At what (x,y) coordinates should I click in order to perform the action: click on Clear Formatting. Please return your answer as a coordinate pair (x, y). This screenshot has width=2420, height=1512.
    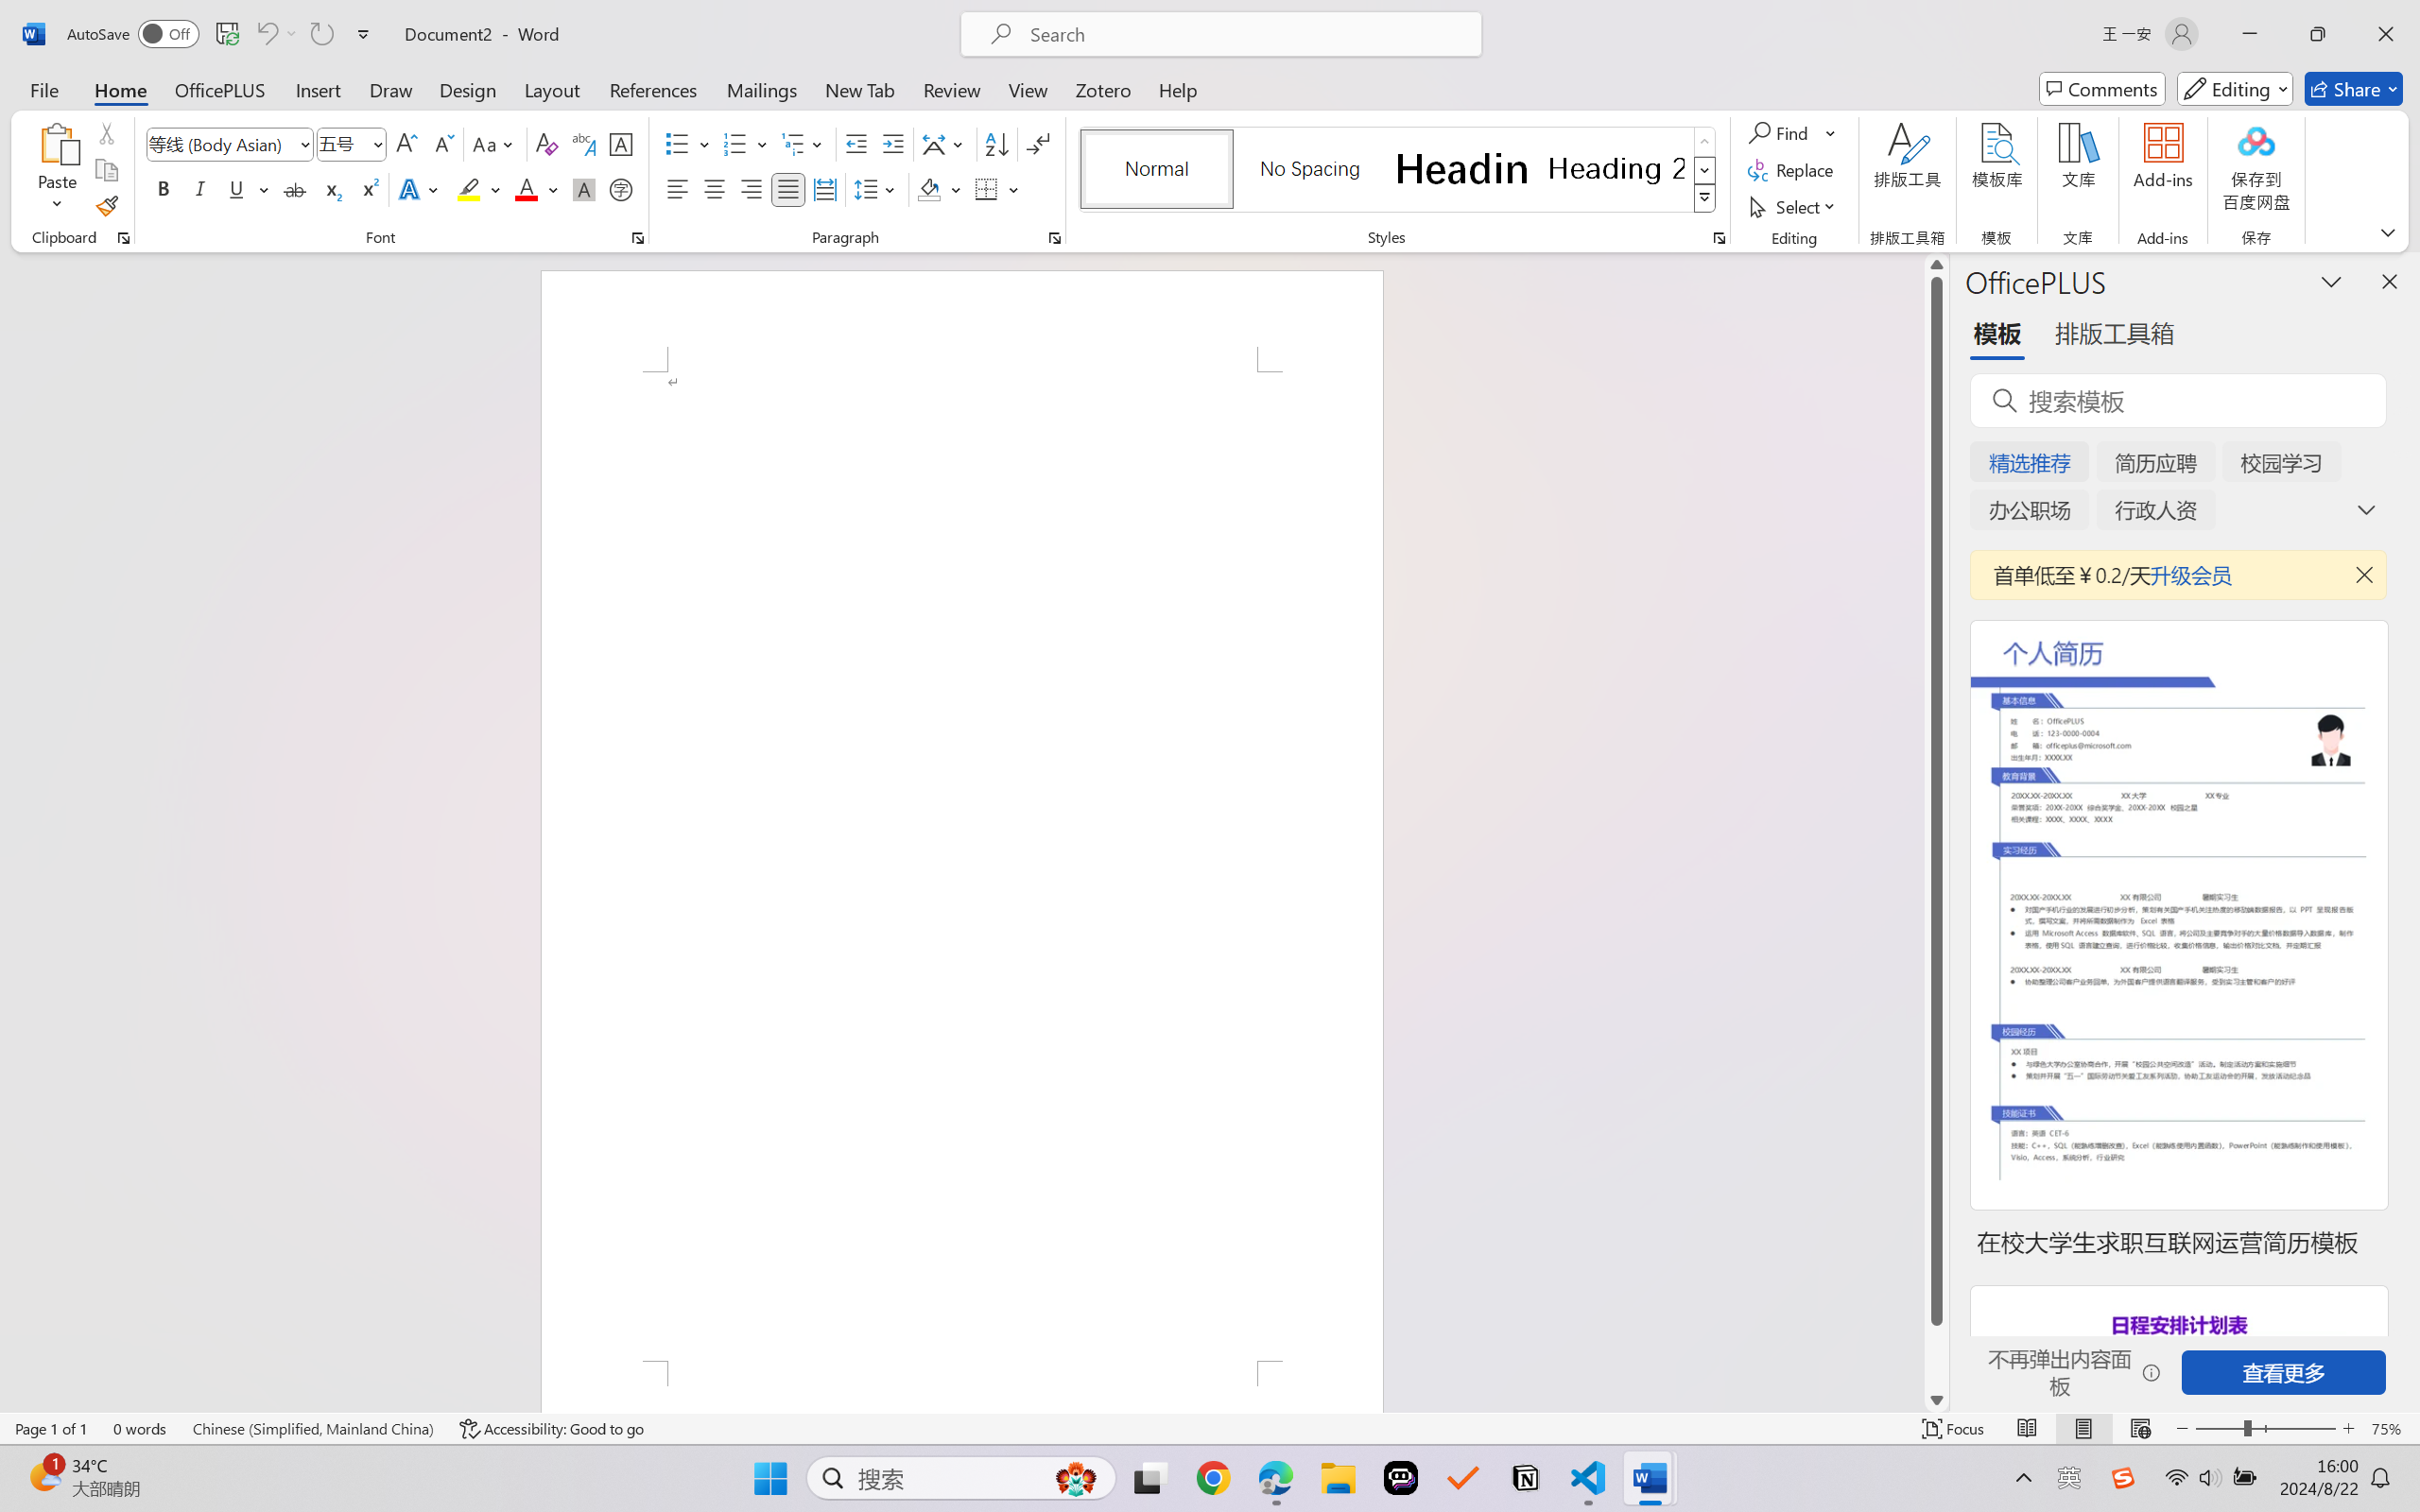
    Looking at the image, I should click on (546, 144).